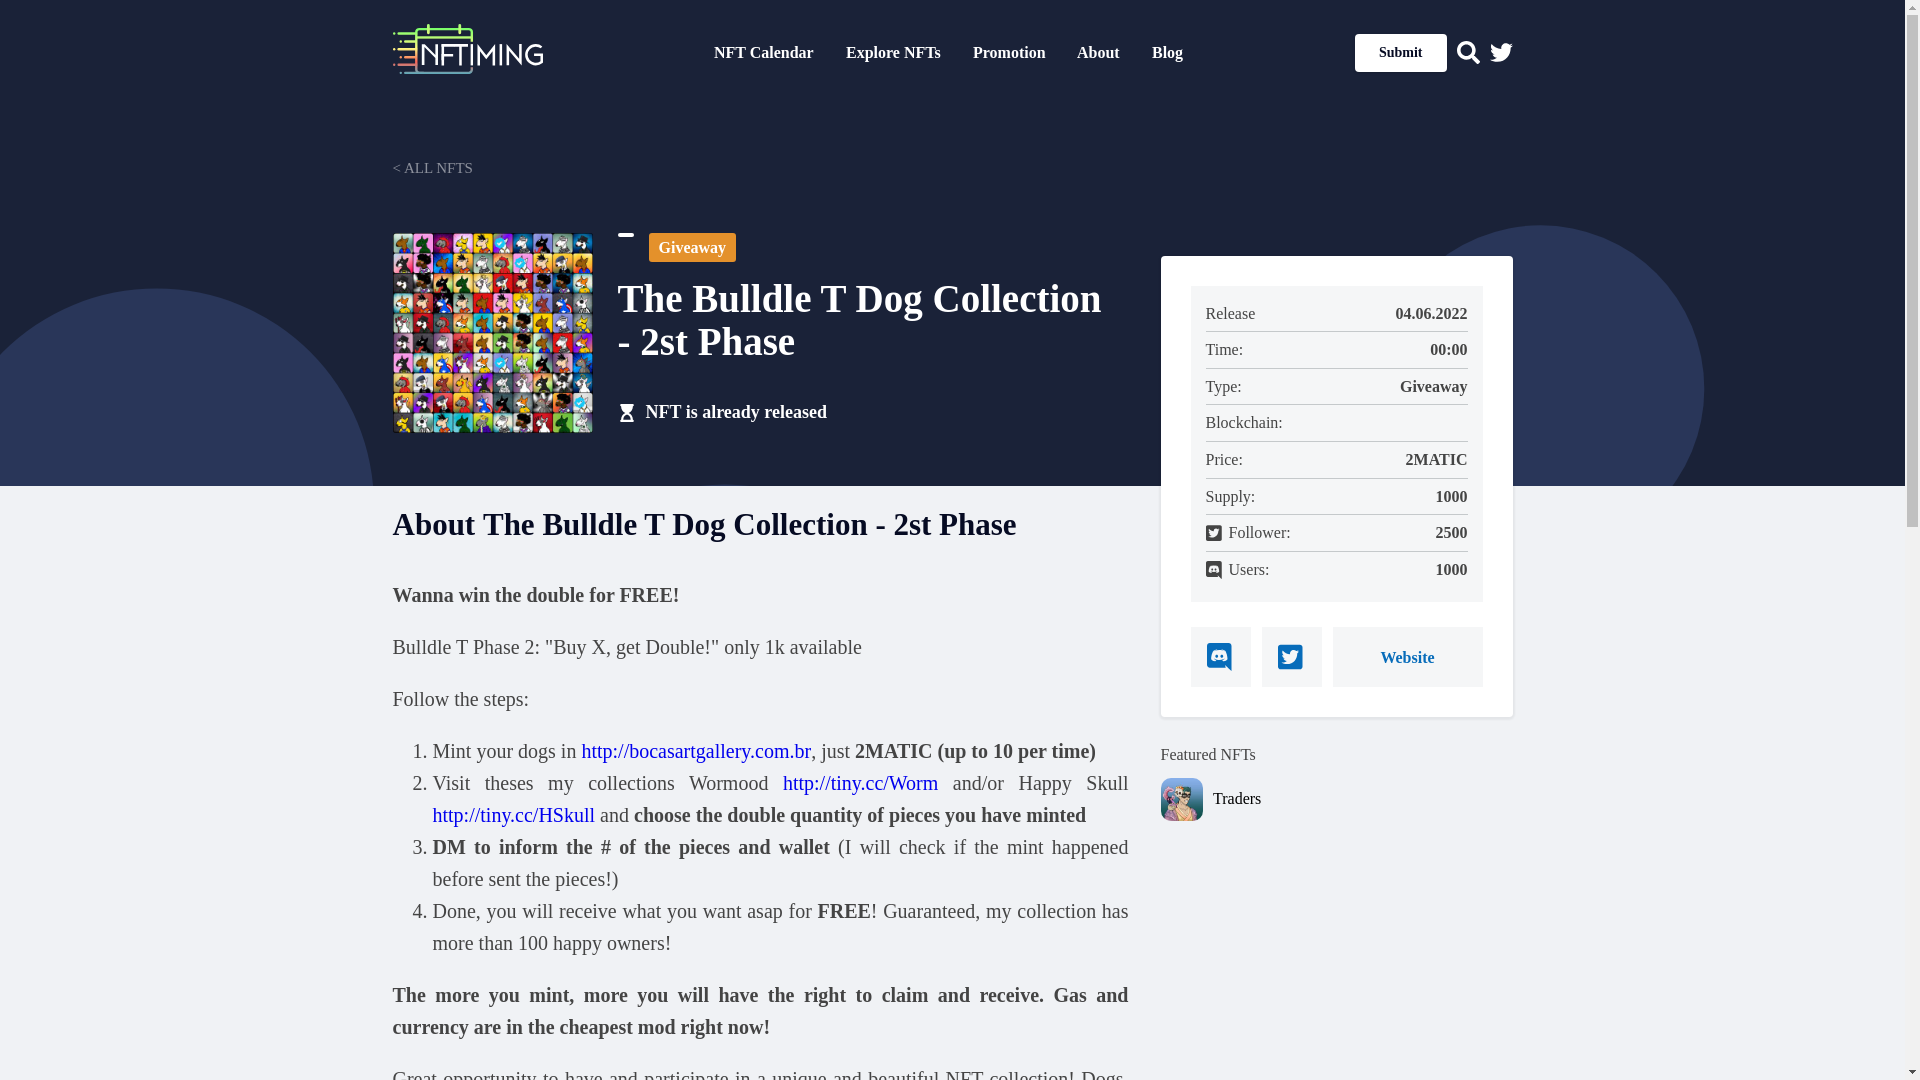 This screenshot has height=1080, width=1920. Describe the element at coordinates (1362, 799) in the screenshot. I see `Traders` at that location.